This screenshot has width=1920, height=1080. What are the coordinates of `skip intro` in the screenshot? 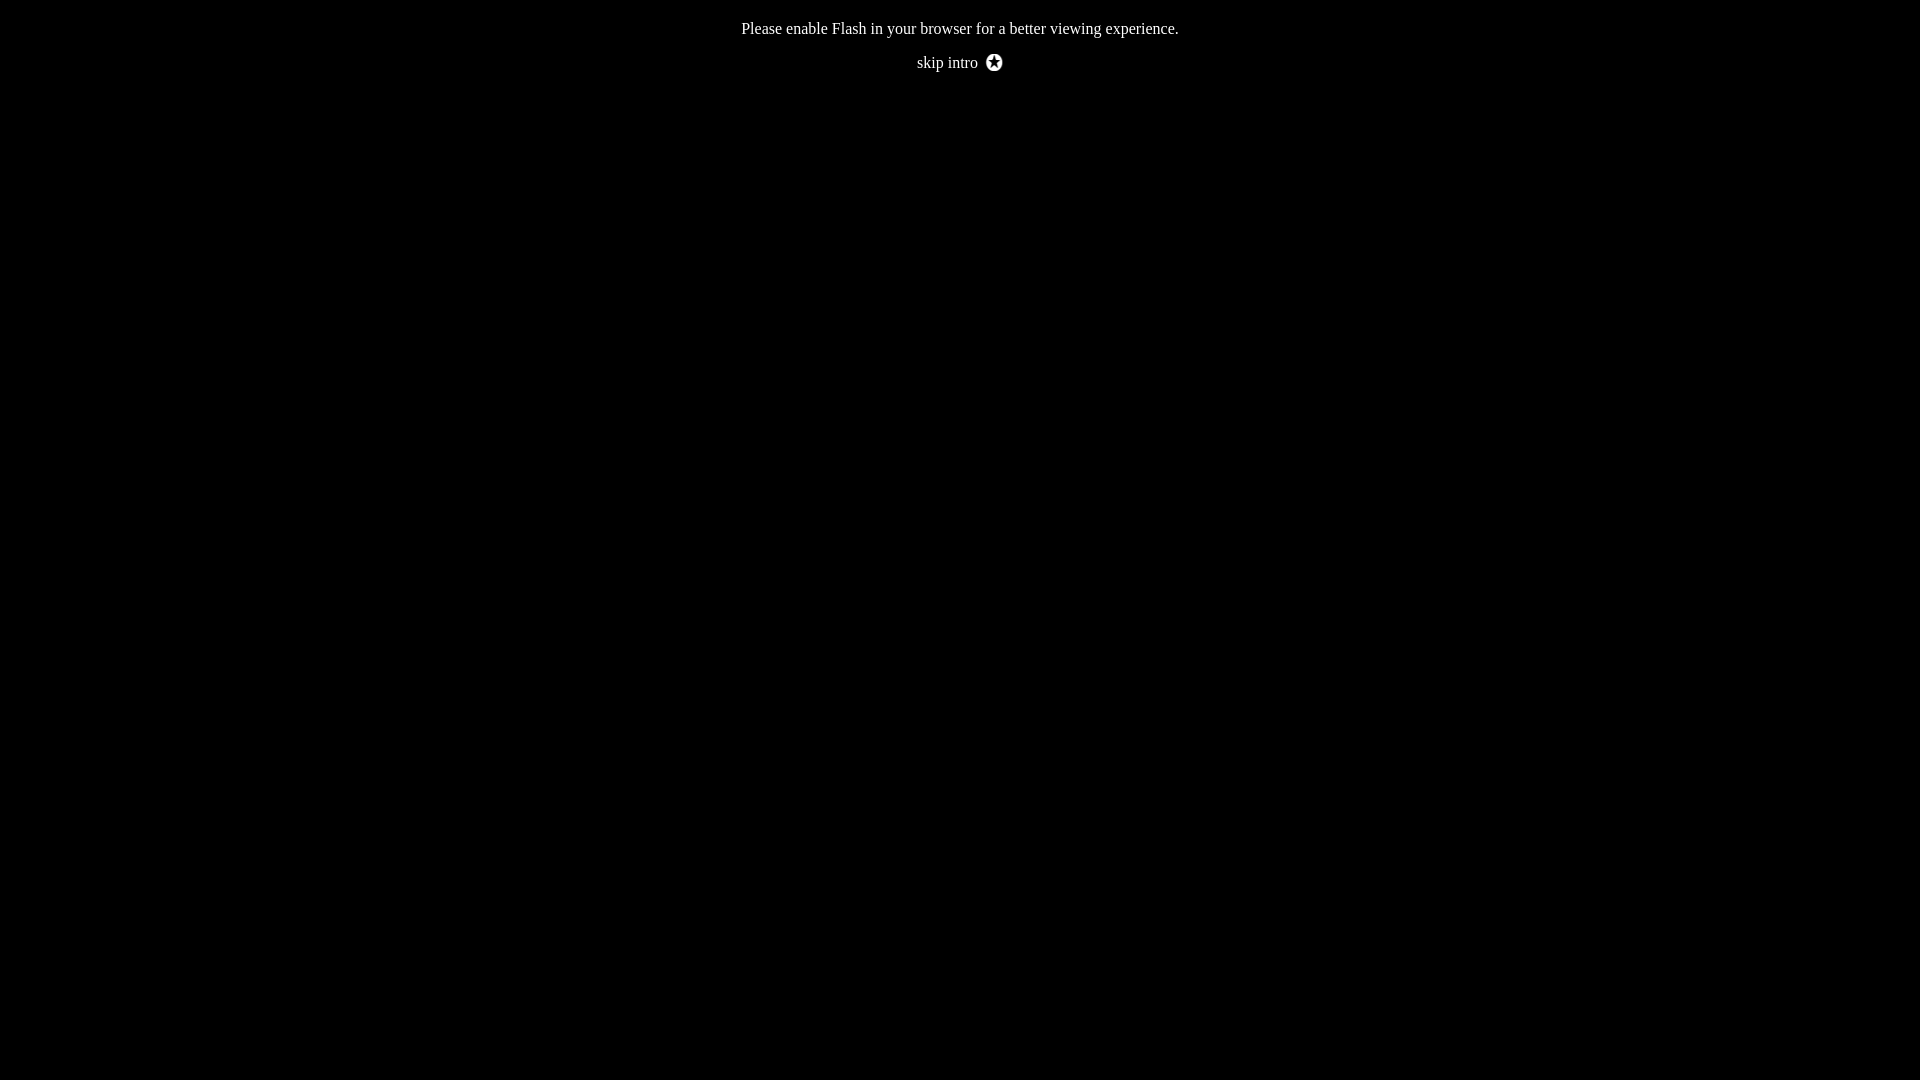 It's located at (960, 62).